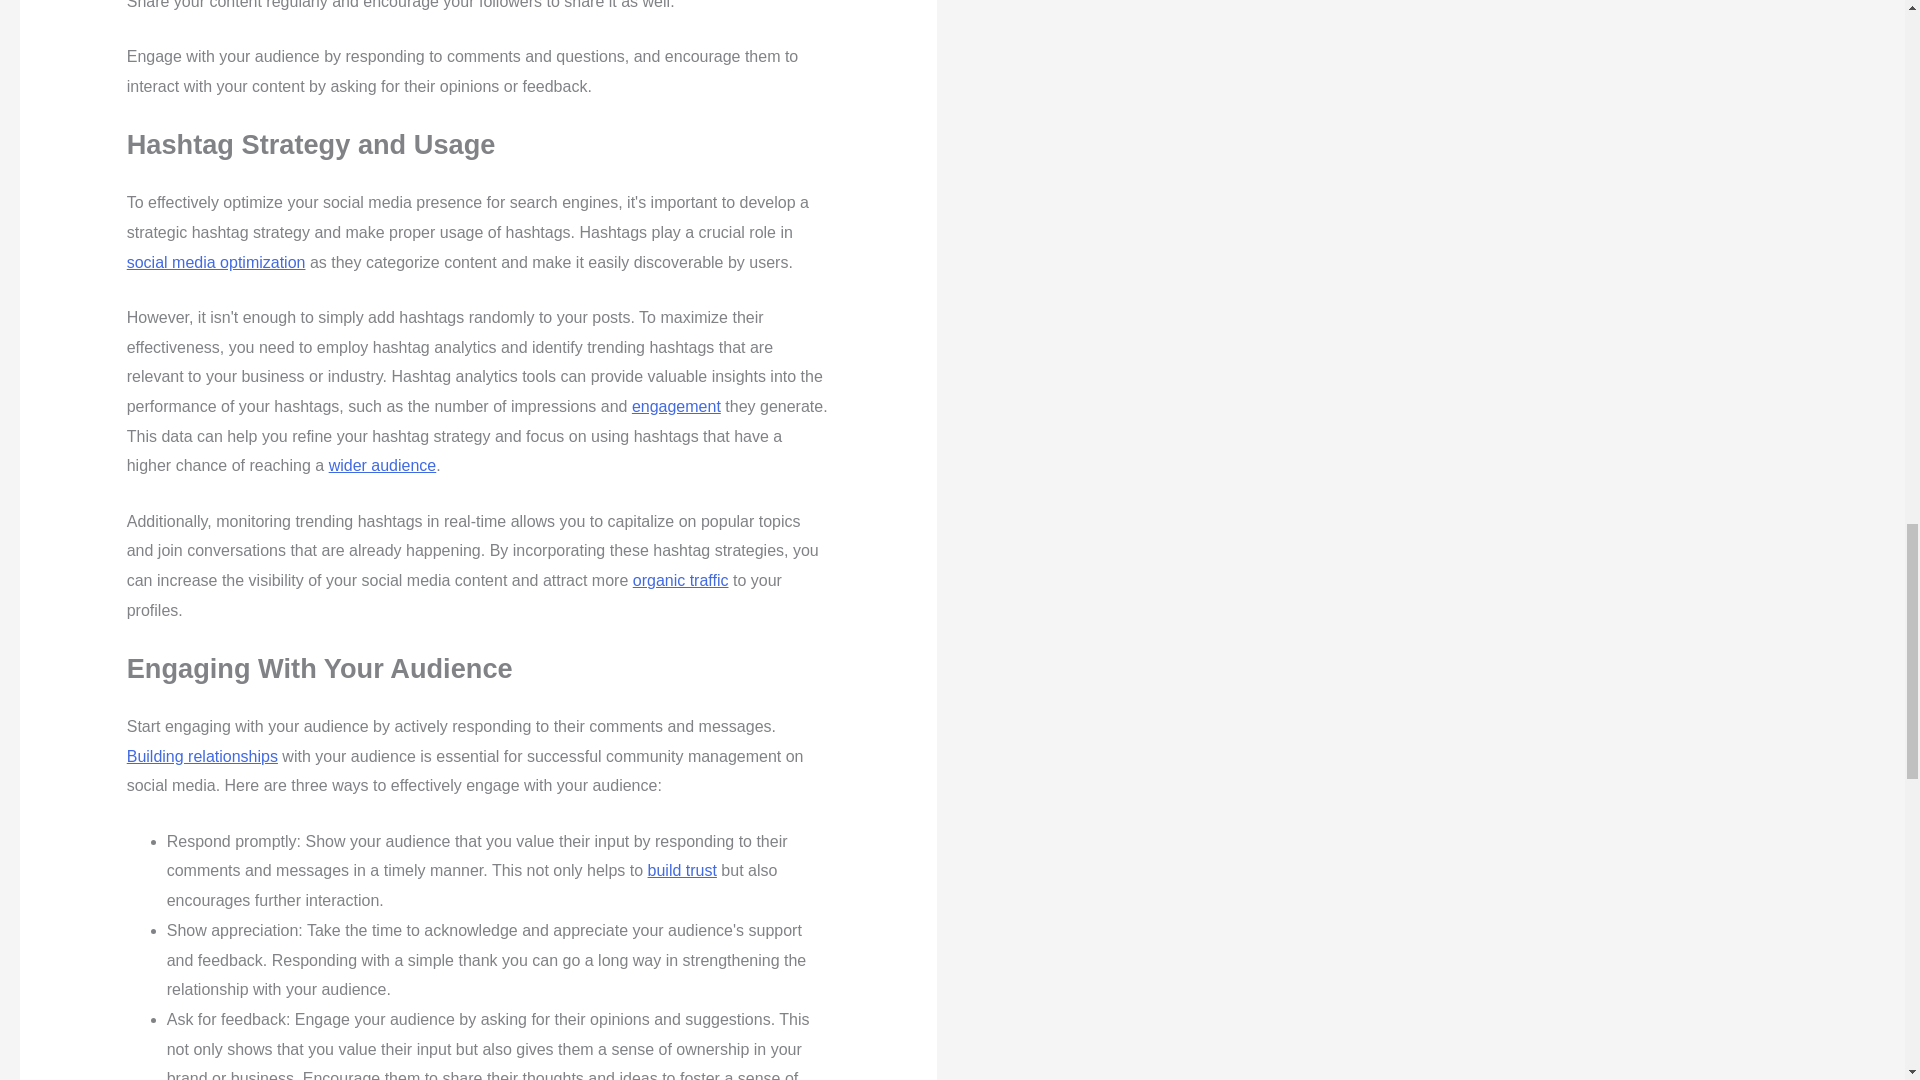  Describe the element at coordinates (681, 580) in the screenshot. I see `organic traffic` at that location.